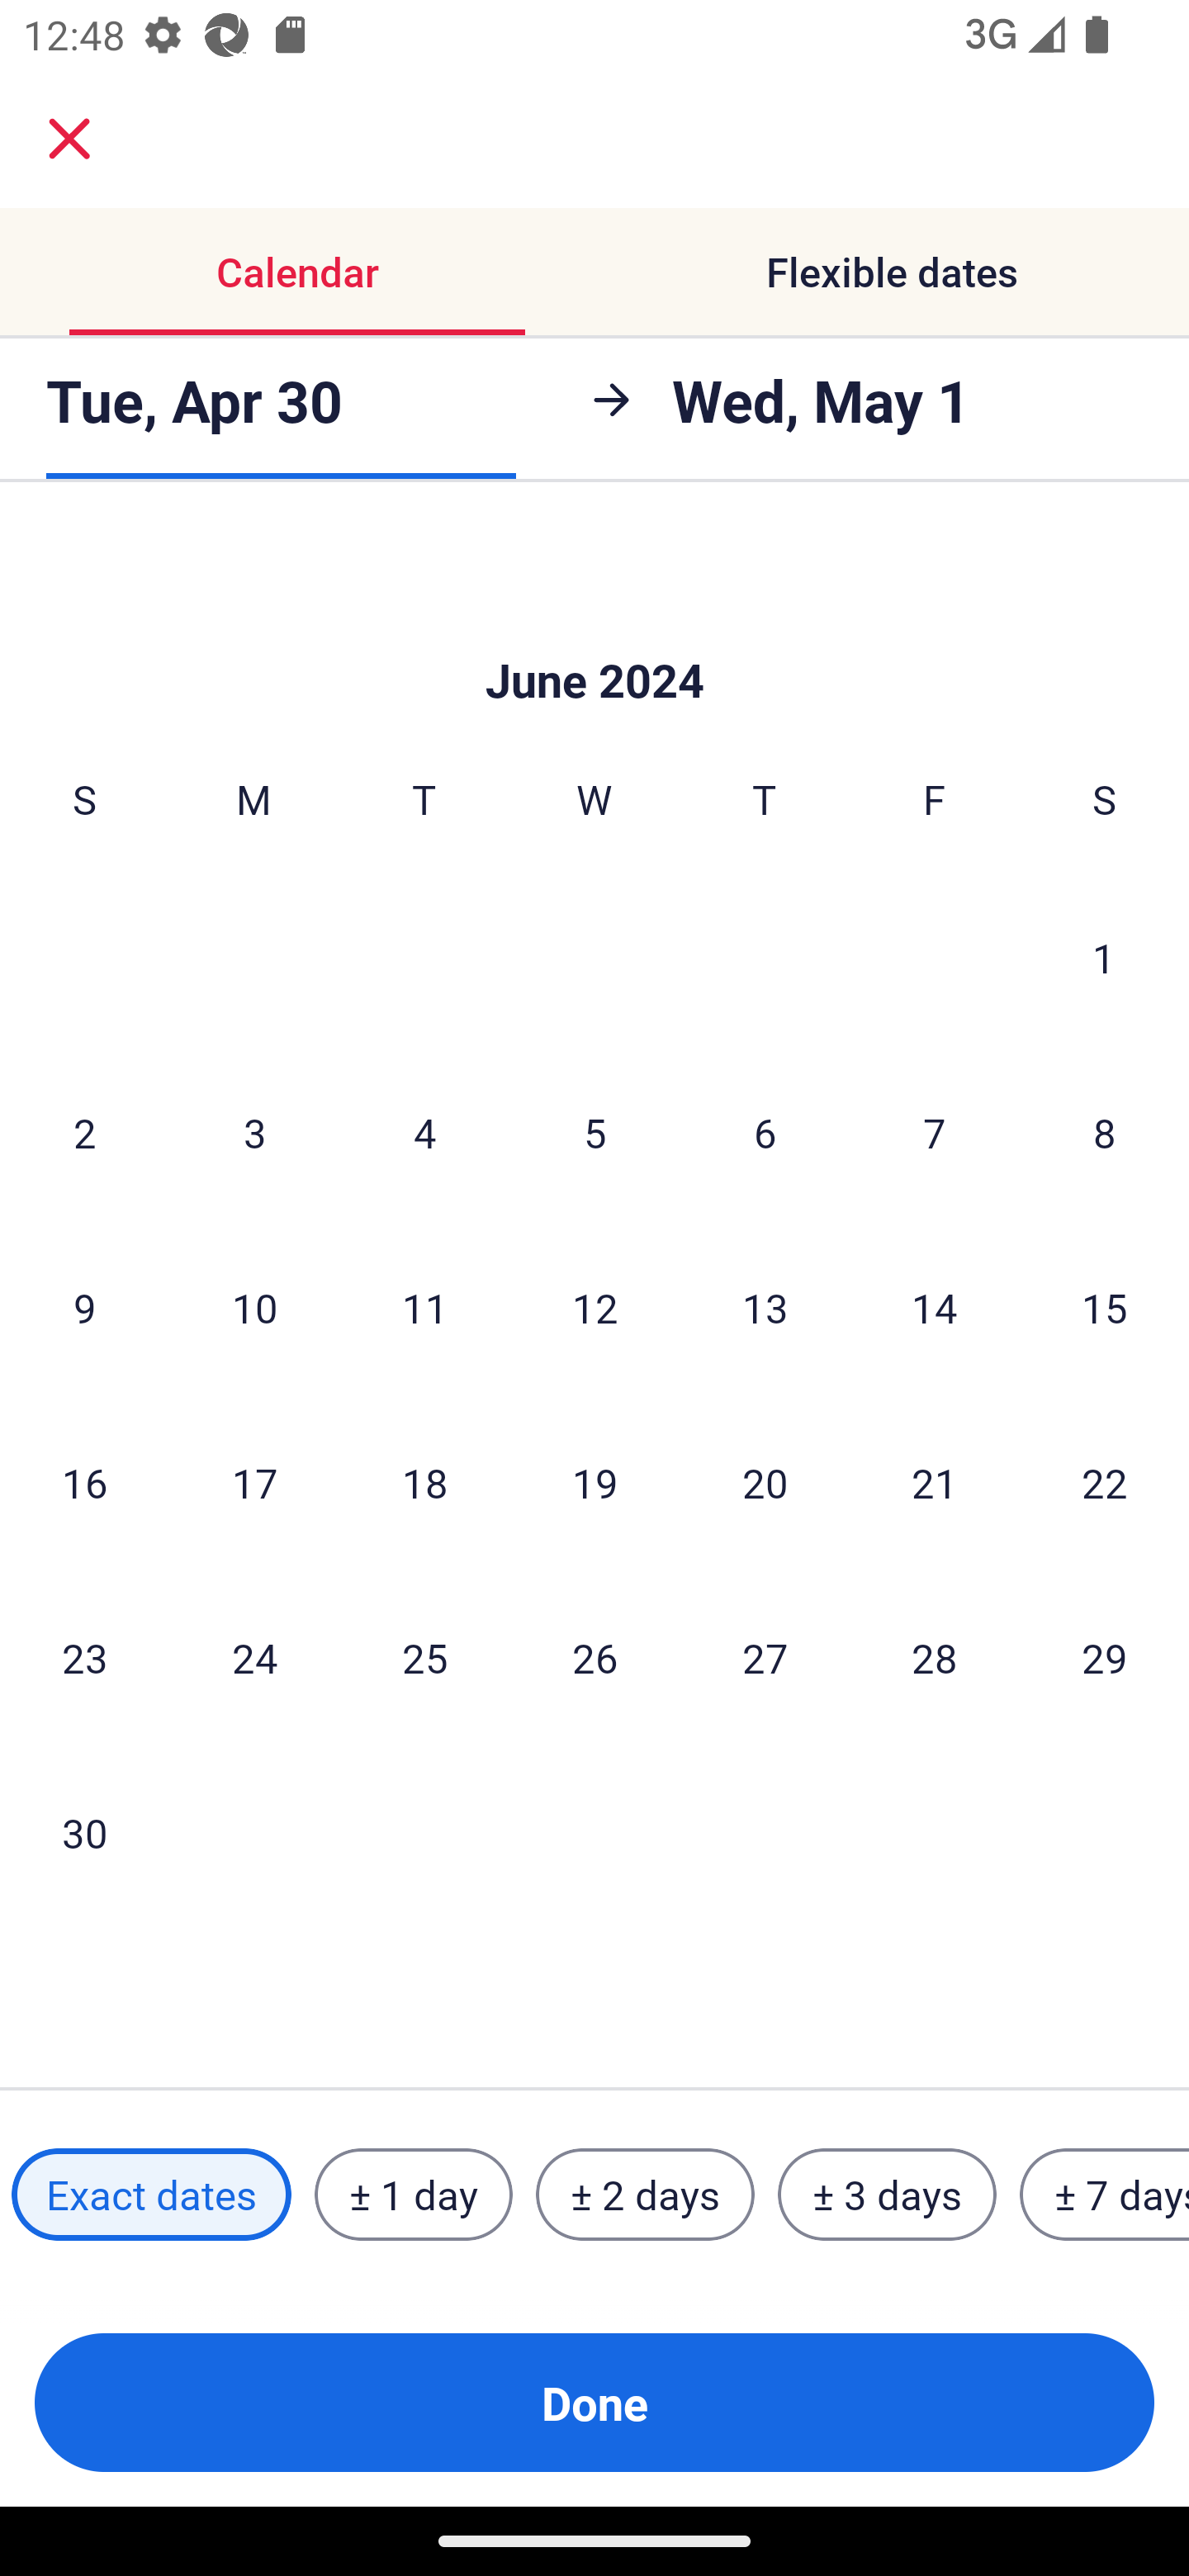 Image resolution: width=1189 pixels, height=2576 pixels. Describe the element at coordinates (1105, 1658) in the screenshot. I see `29 Saturday, June 29, 2024` at that location.